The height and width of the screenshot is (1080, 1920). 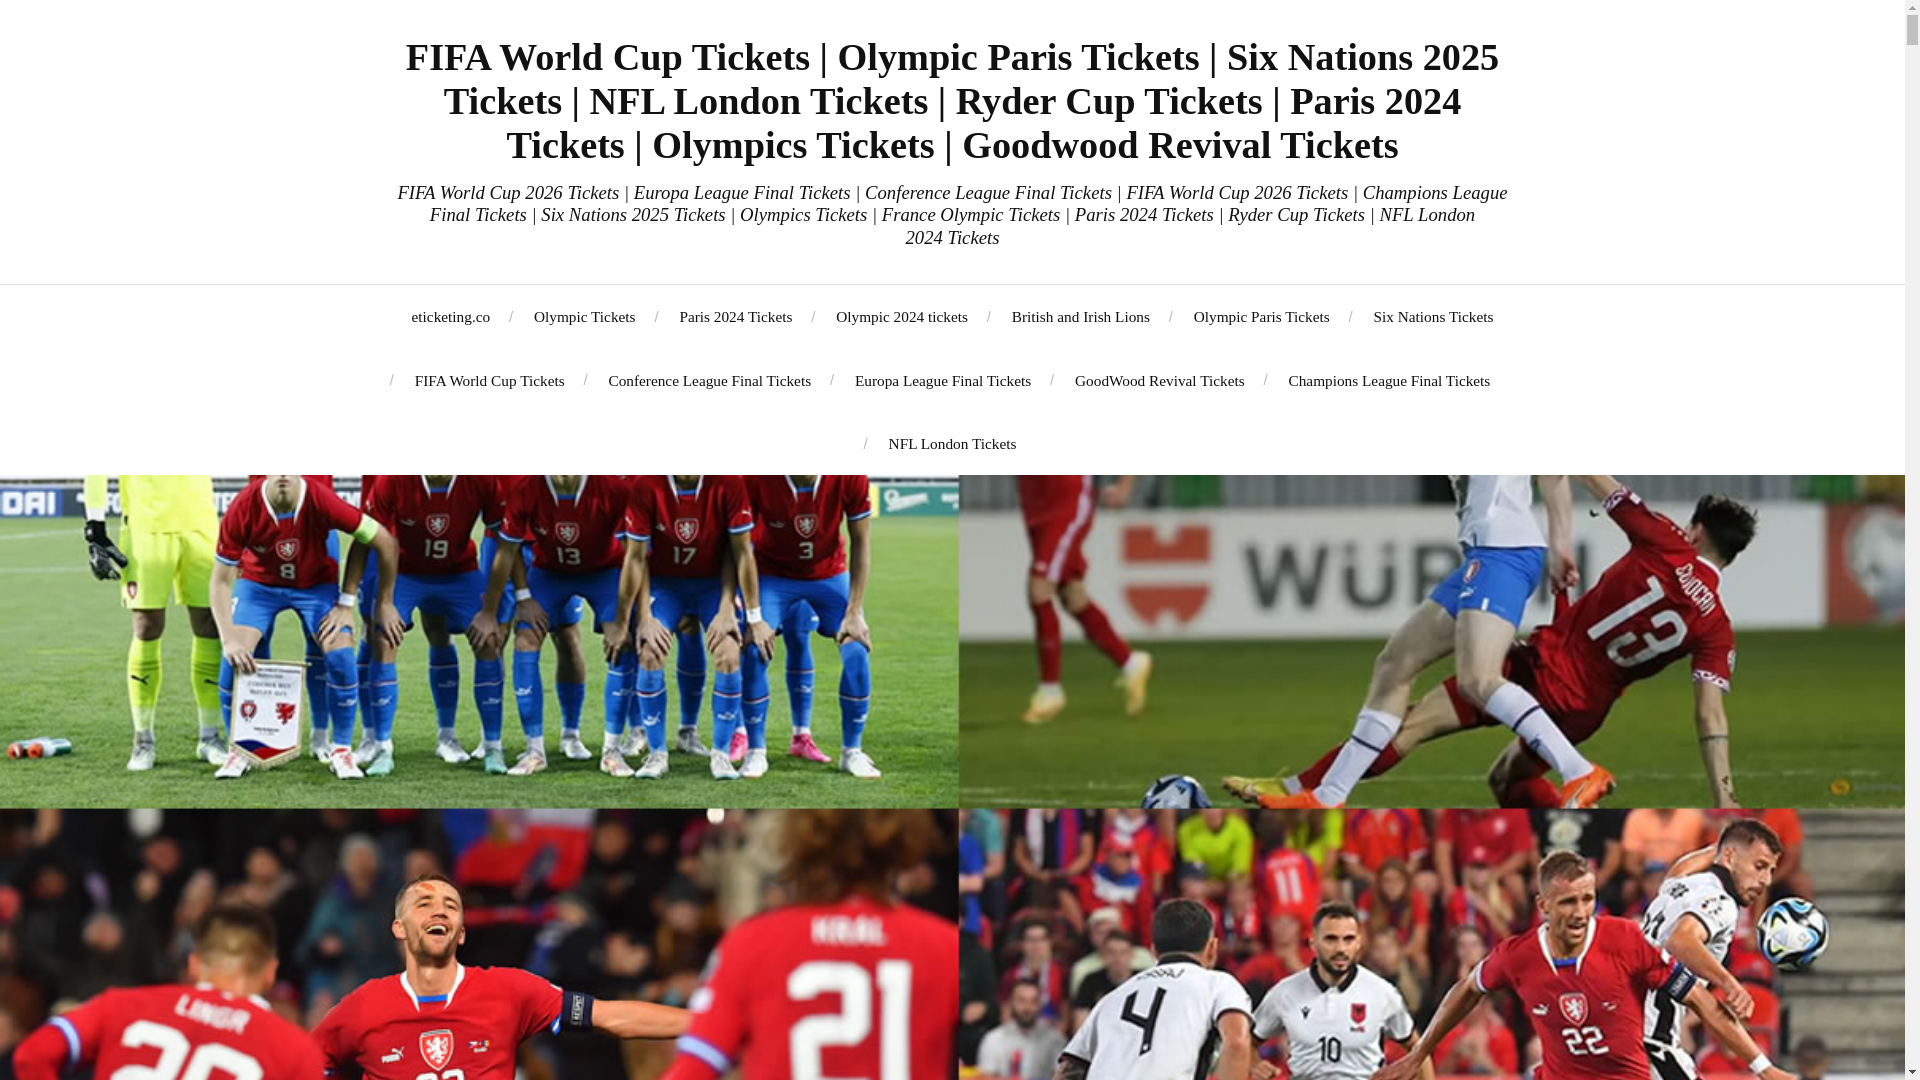 What do you see at coordinates (1080, 316) in the screenshot?
I see `British and Irish Lions` at bounding box center [1080, 316].